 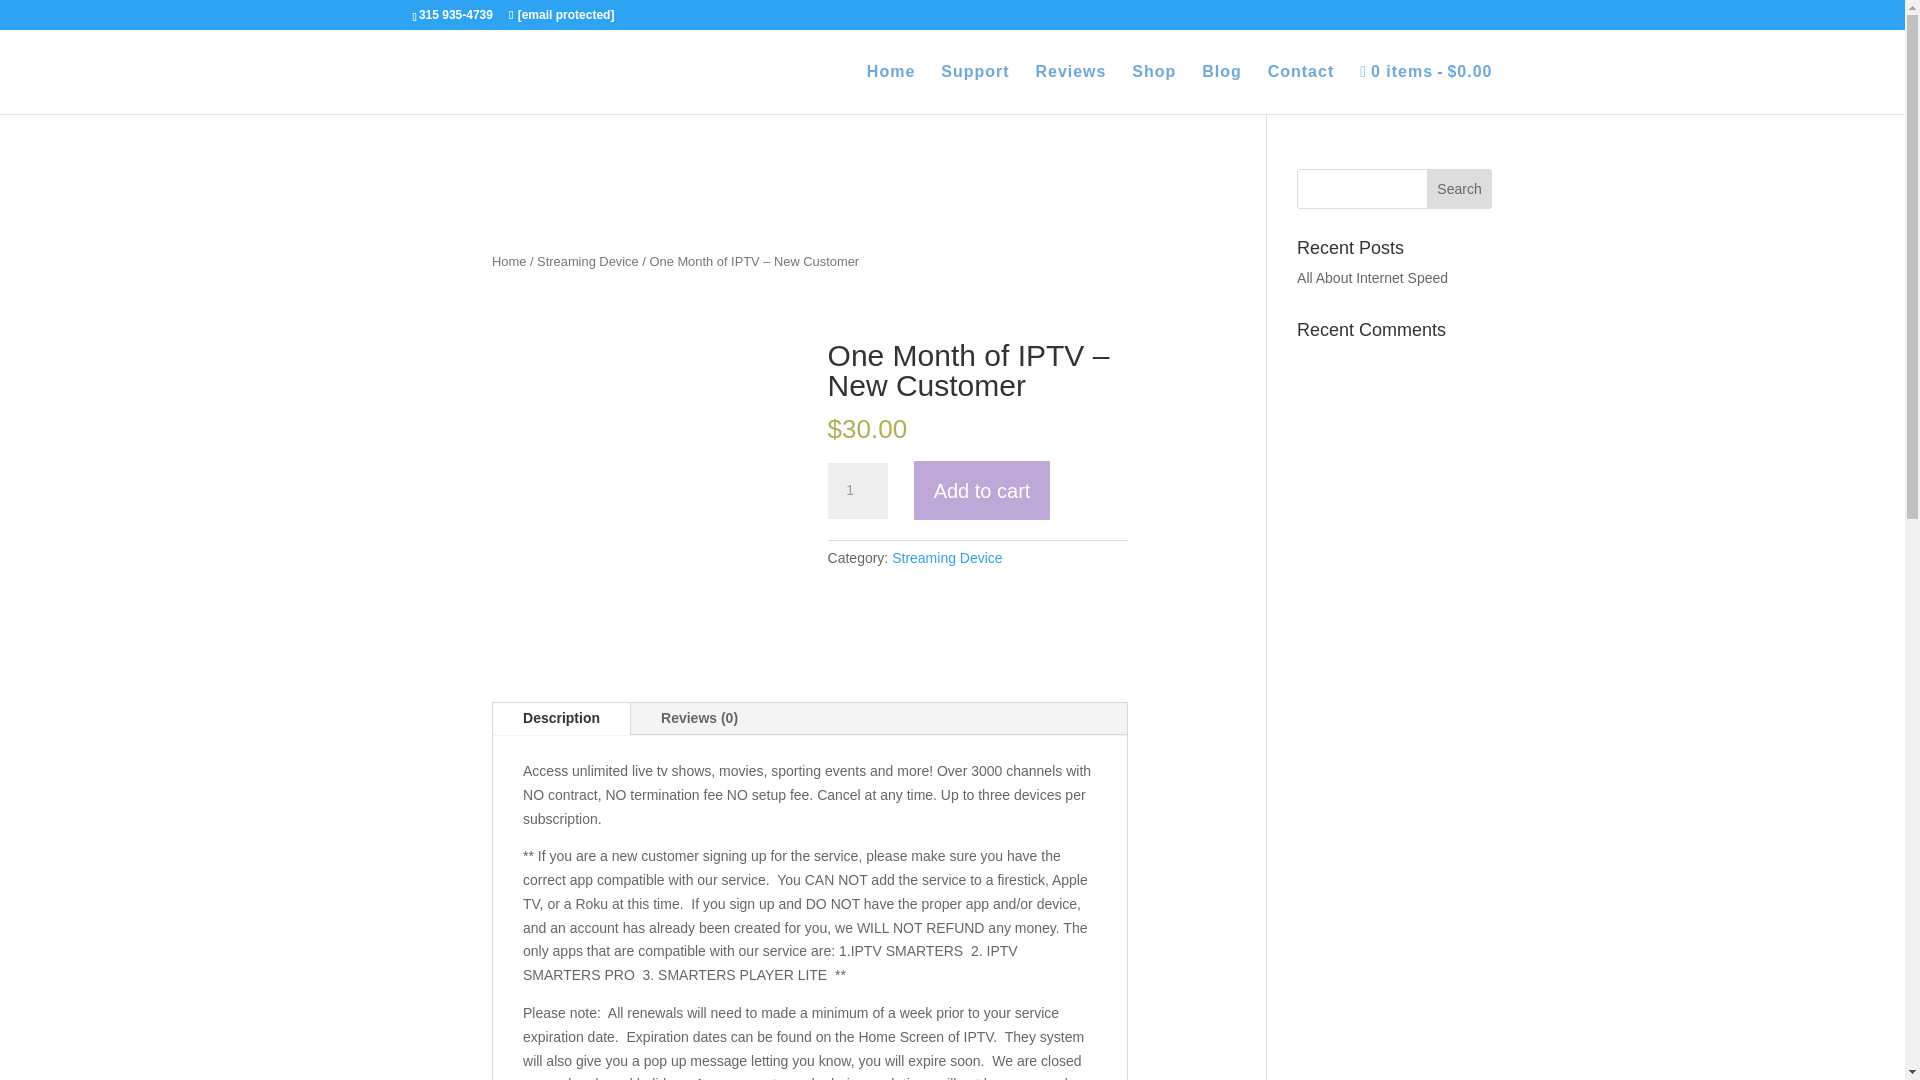 I want to click on Add to cart, so click(x=982, y=490).